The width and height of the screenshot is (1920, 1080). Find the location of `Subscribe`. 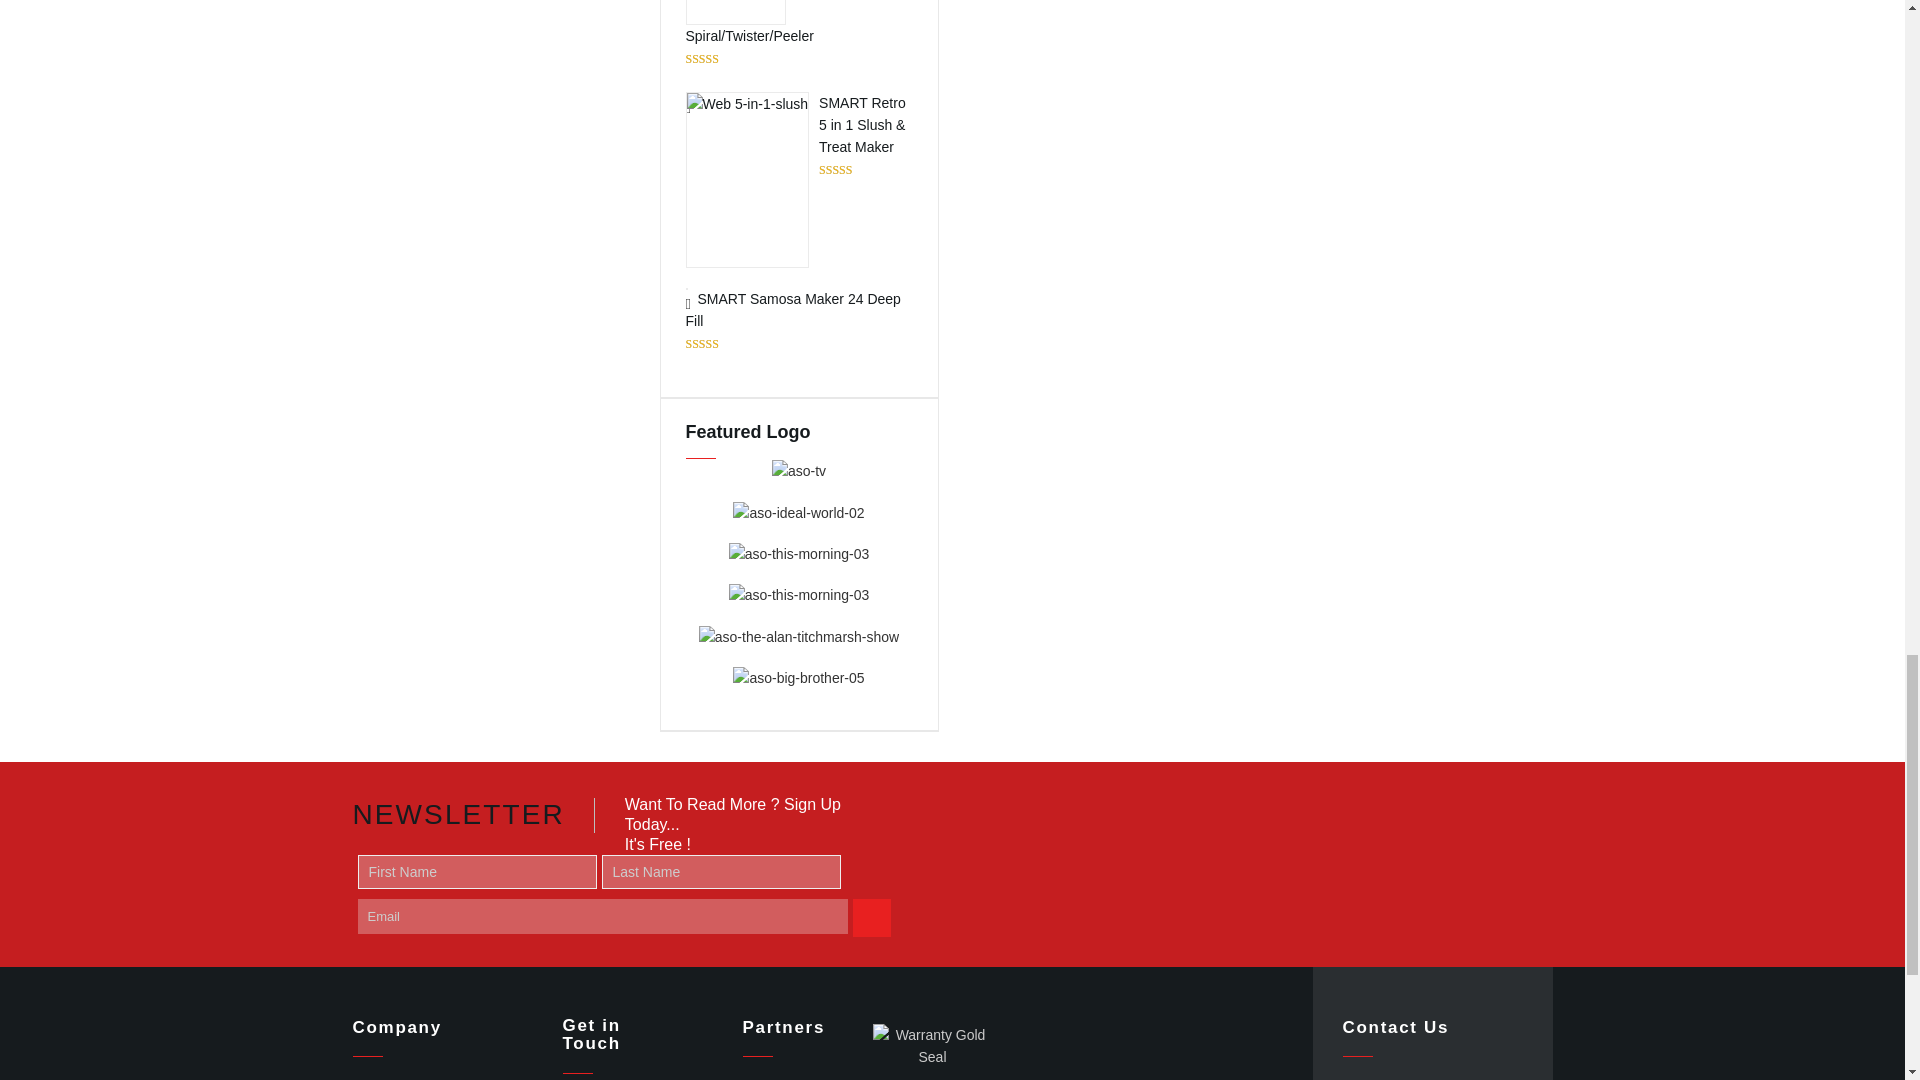

Subscribe is located at coordinates (871, 918).